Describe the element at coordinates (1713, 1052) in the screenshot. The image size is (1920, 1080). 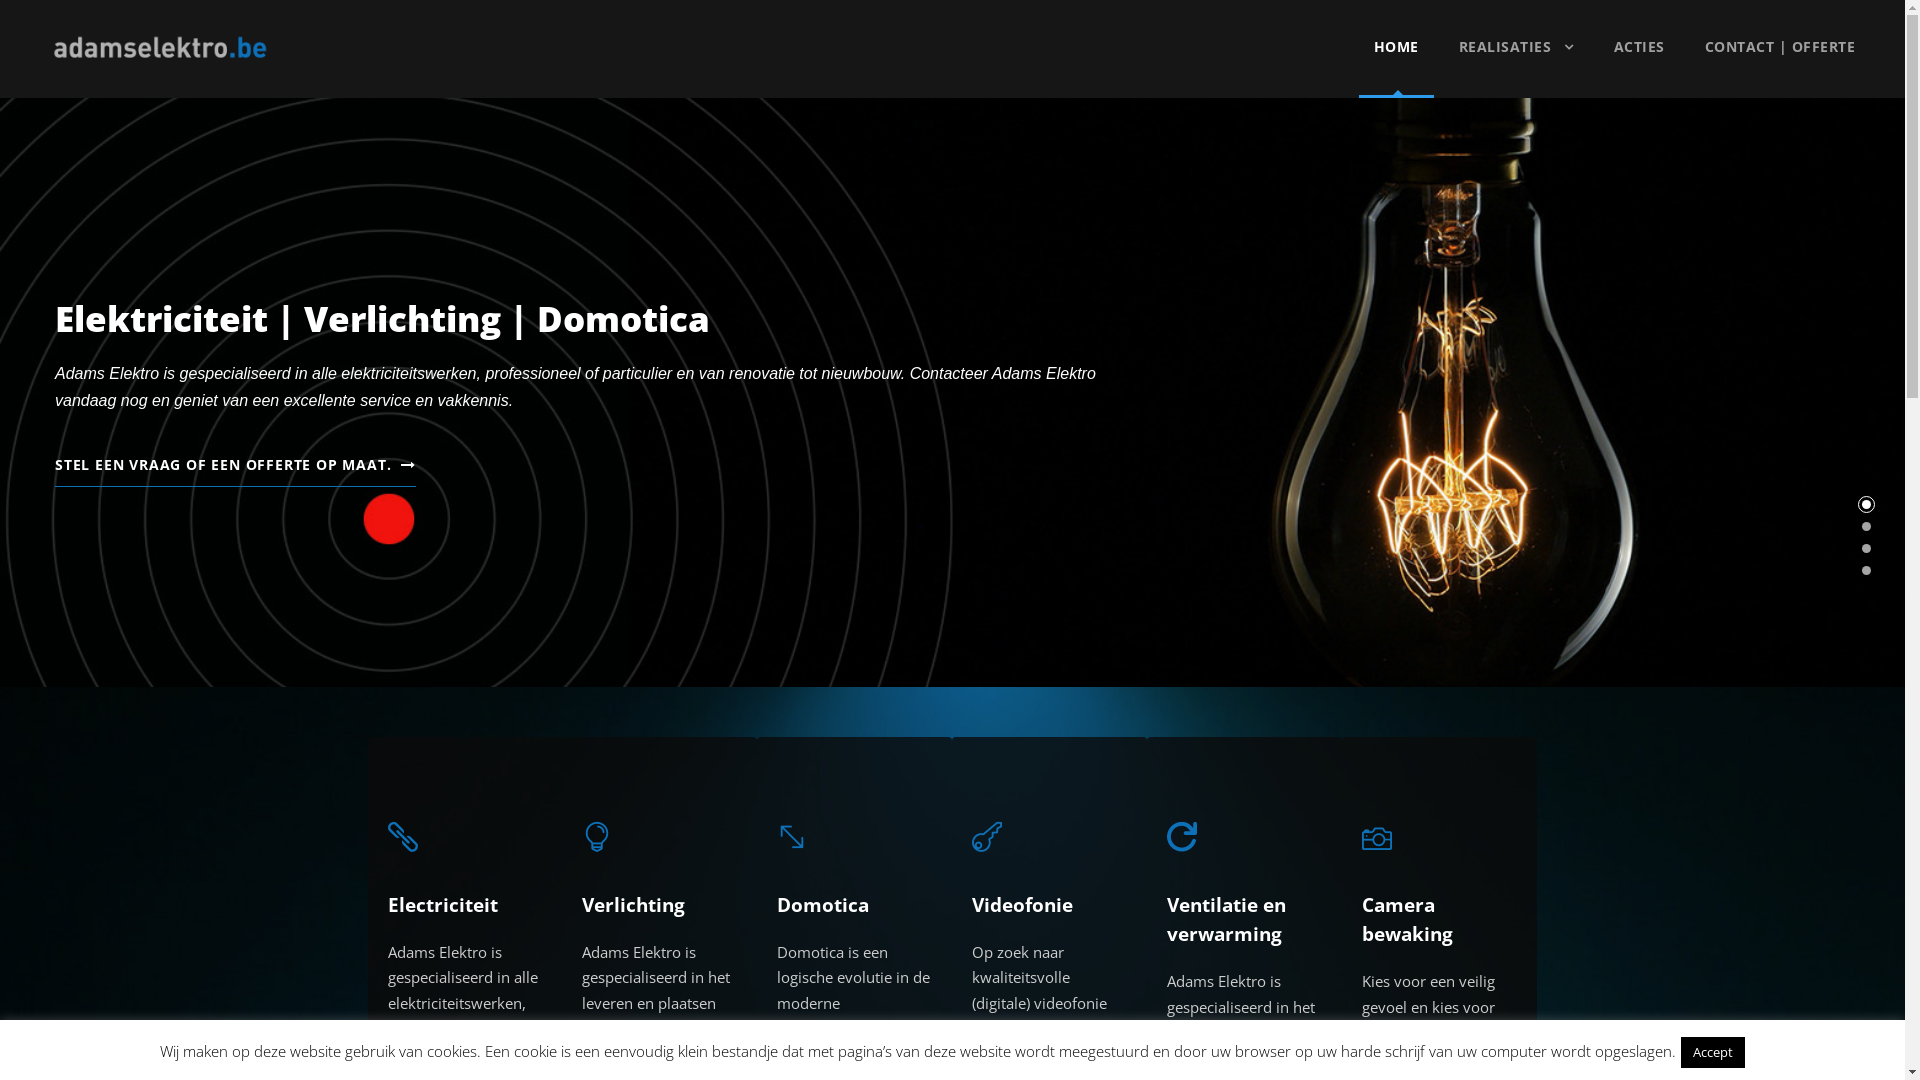
I see `Accept` at that location.